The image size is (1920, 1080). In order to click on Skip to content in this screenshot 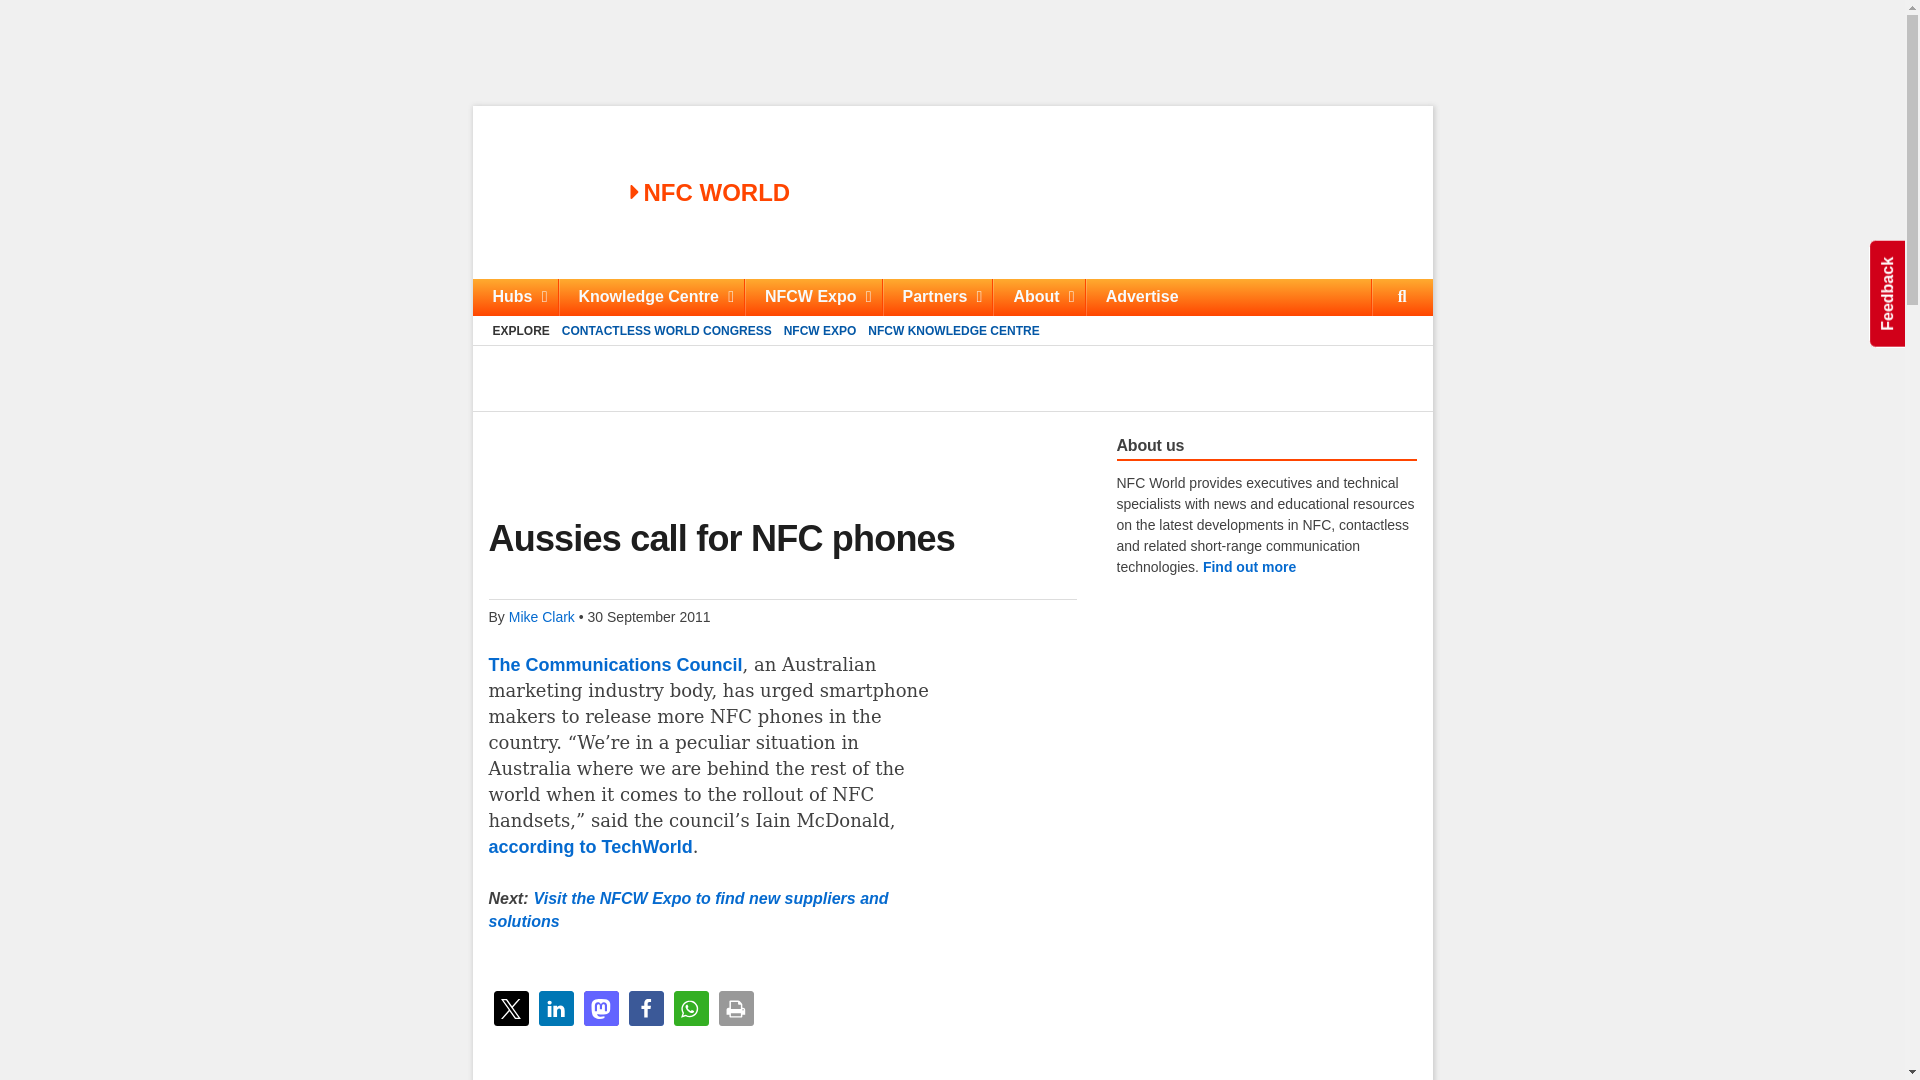, I will do `click(952, 297)`.